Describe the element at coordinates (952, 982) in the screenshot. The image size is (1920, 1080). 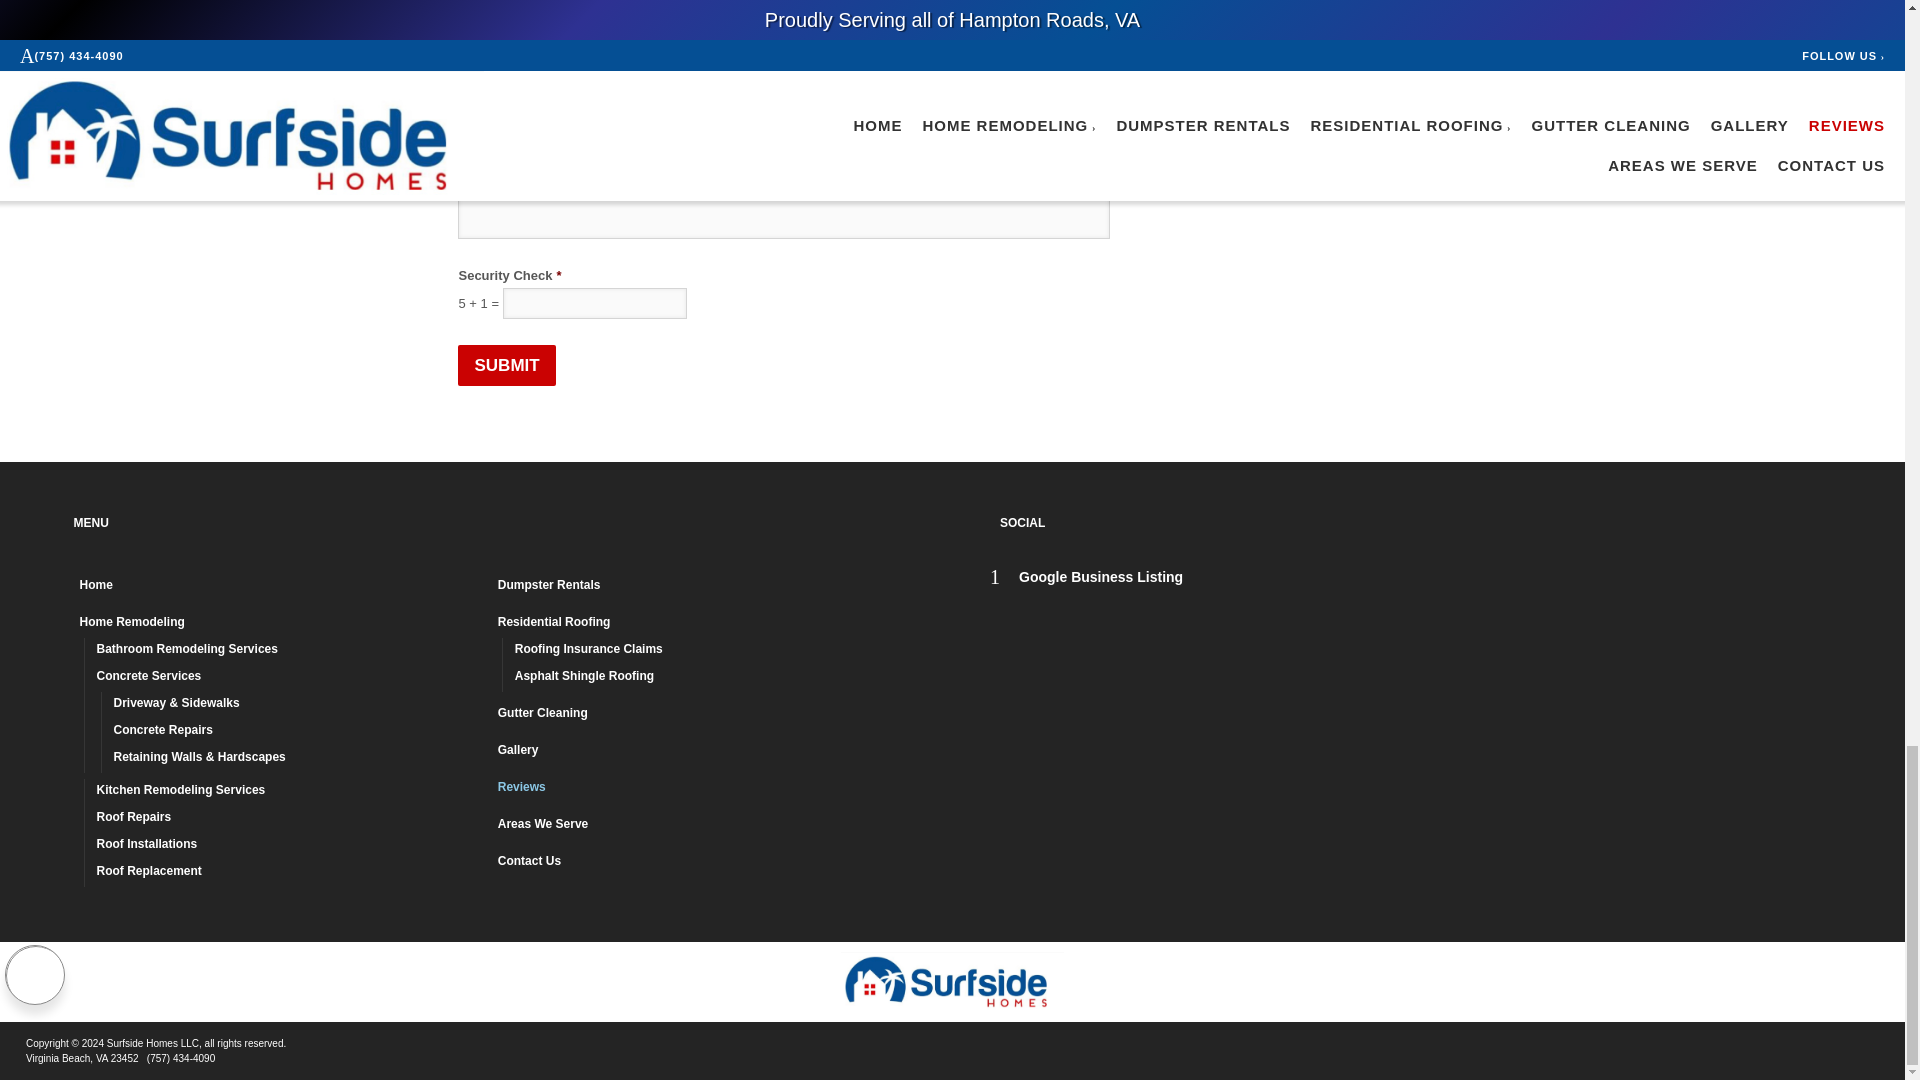
I see `Surfside Homes LLC` at that location.